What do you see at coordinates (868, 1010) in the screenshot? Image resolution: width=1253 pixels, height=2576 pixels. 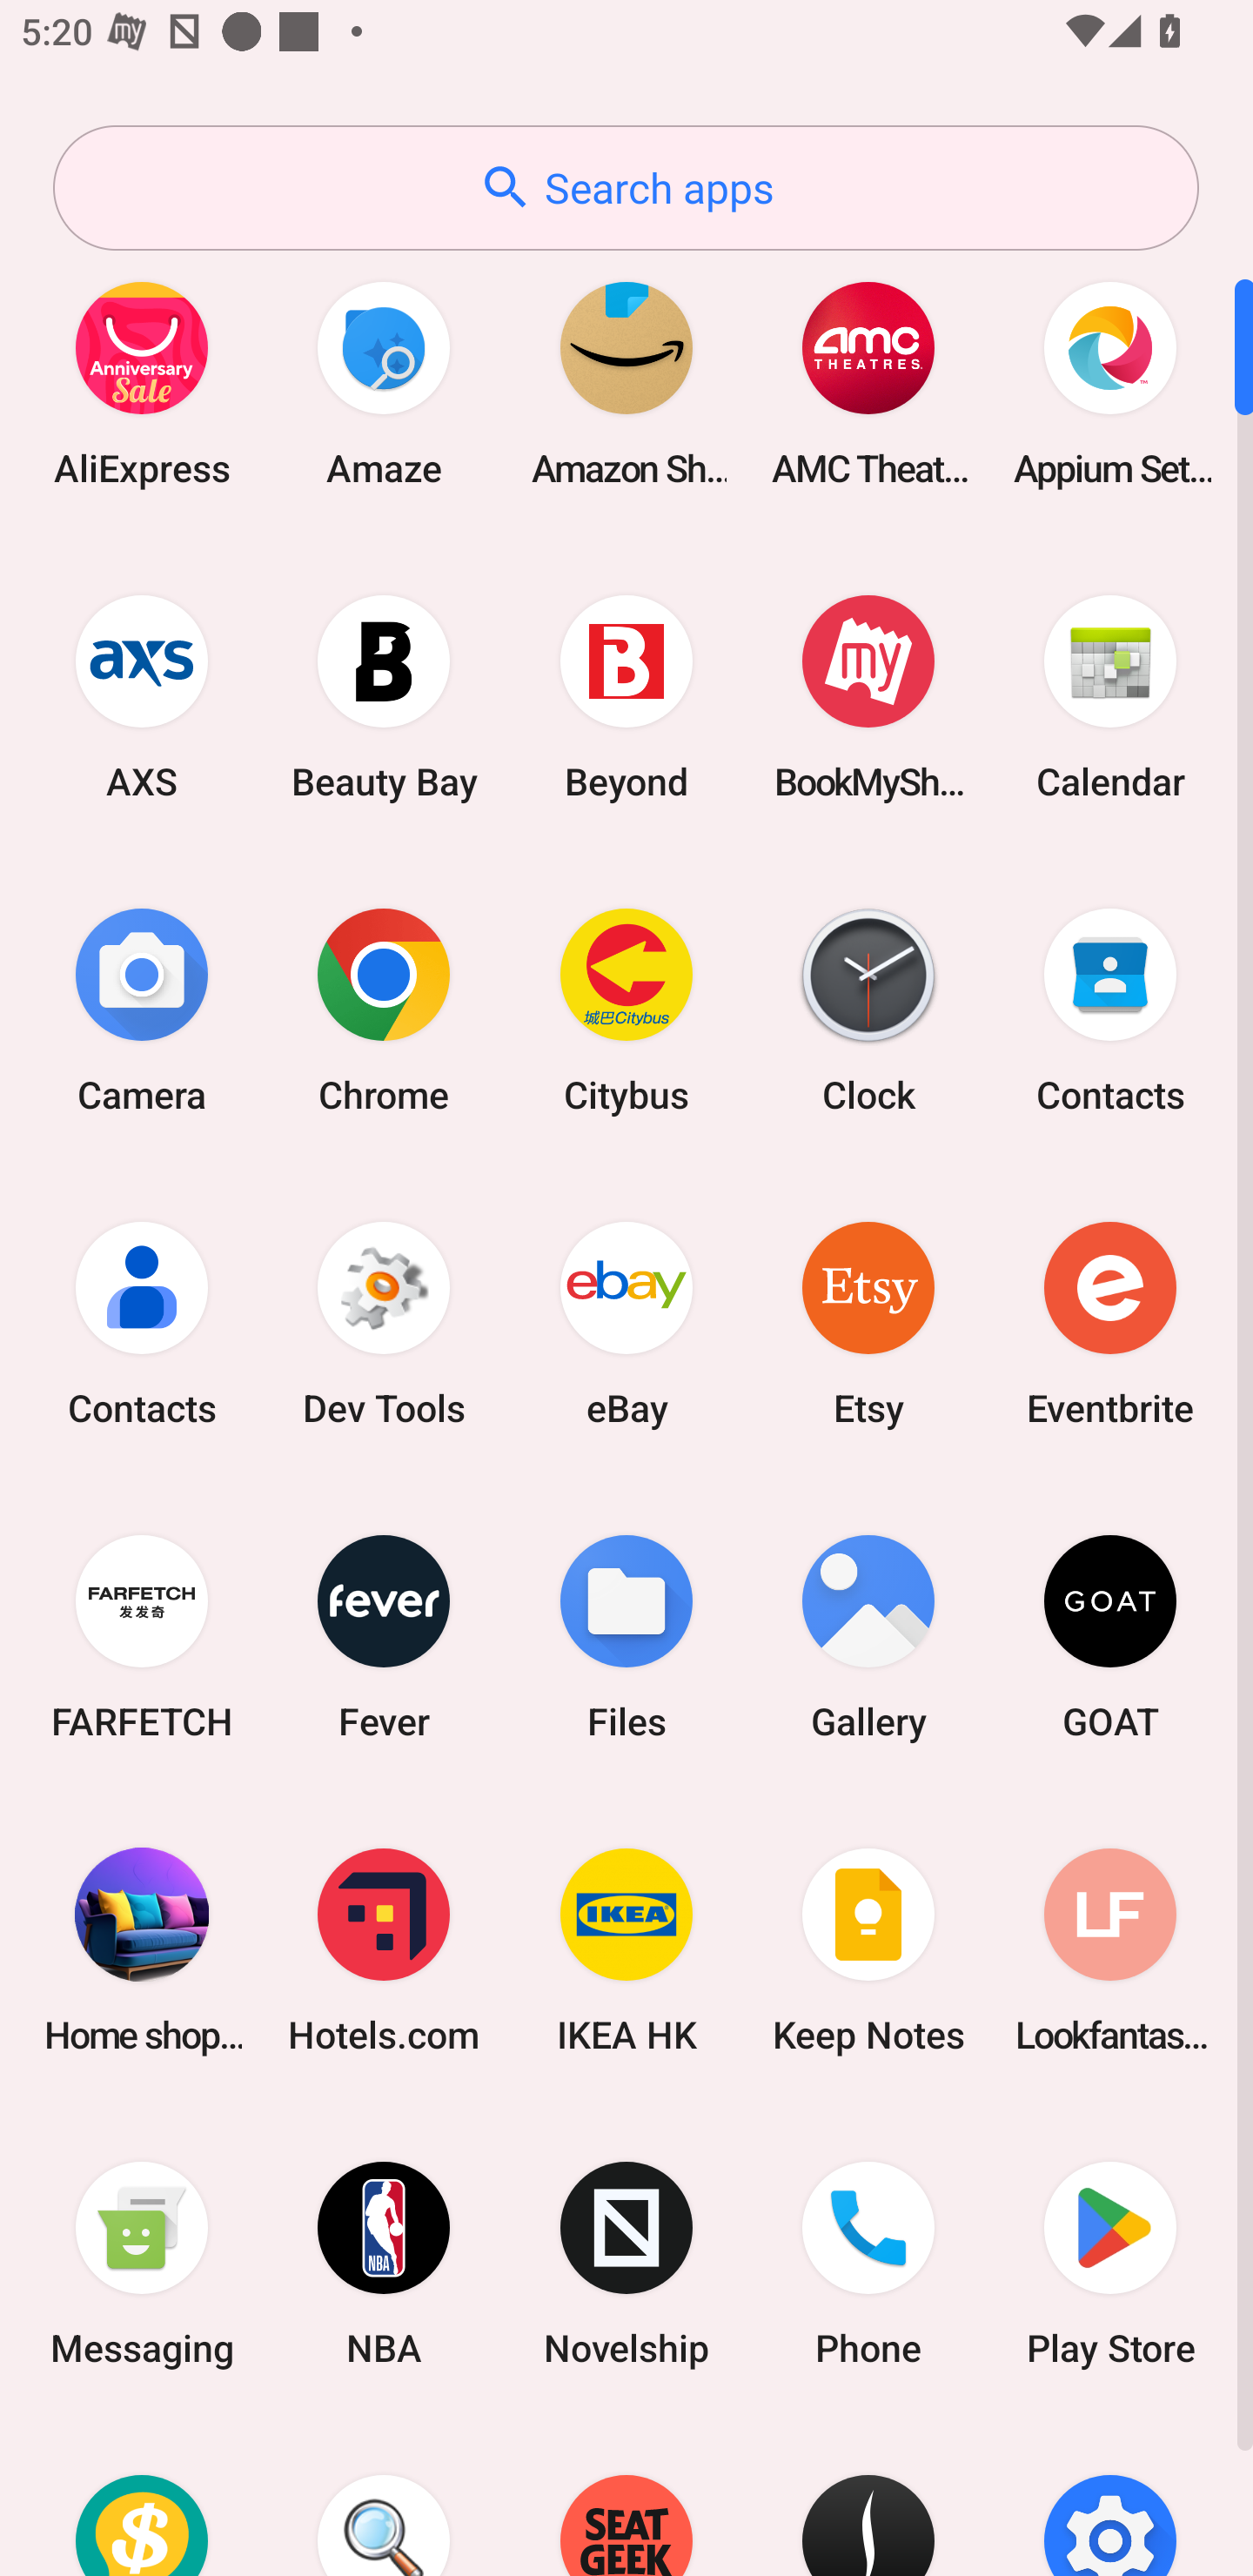 I see `Clock` at bounding box center [868, 1010].